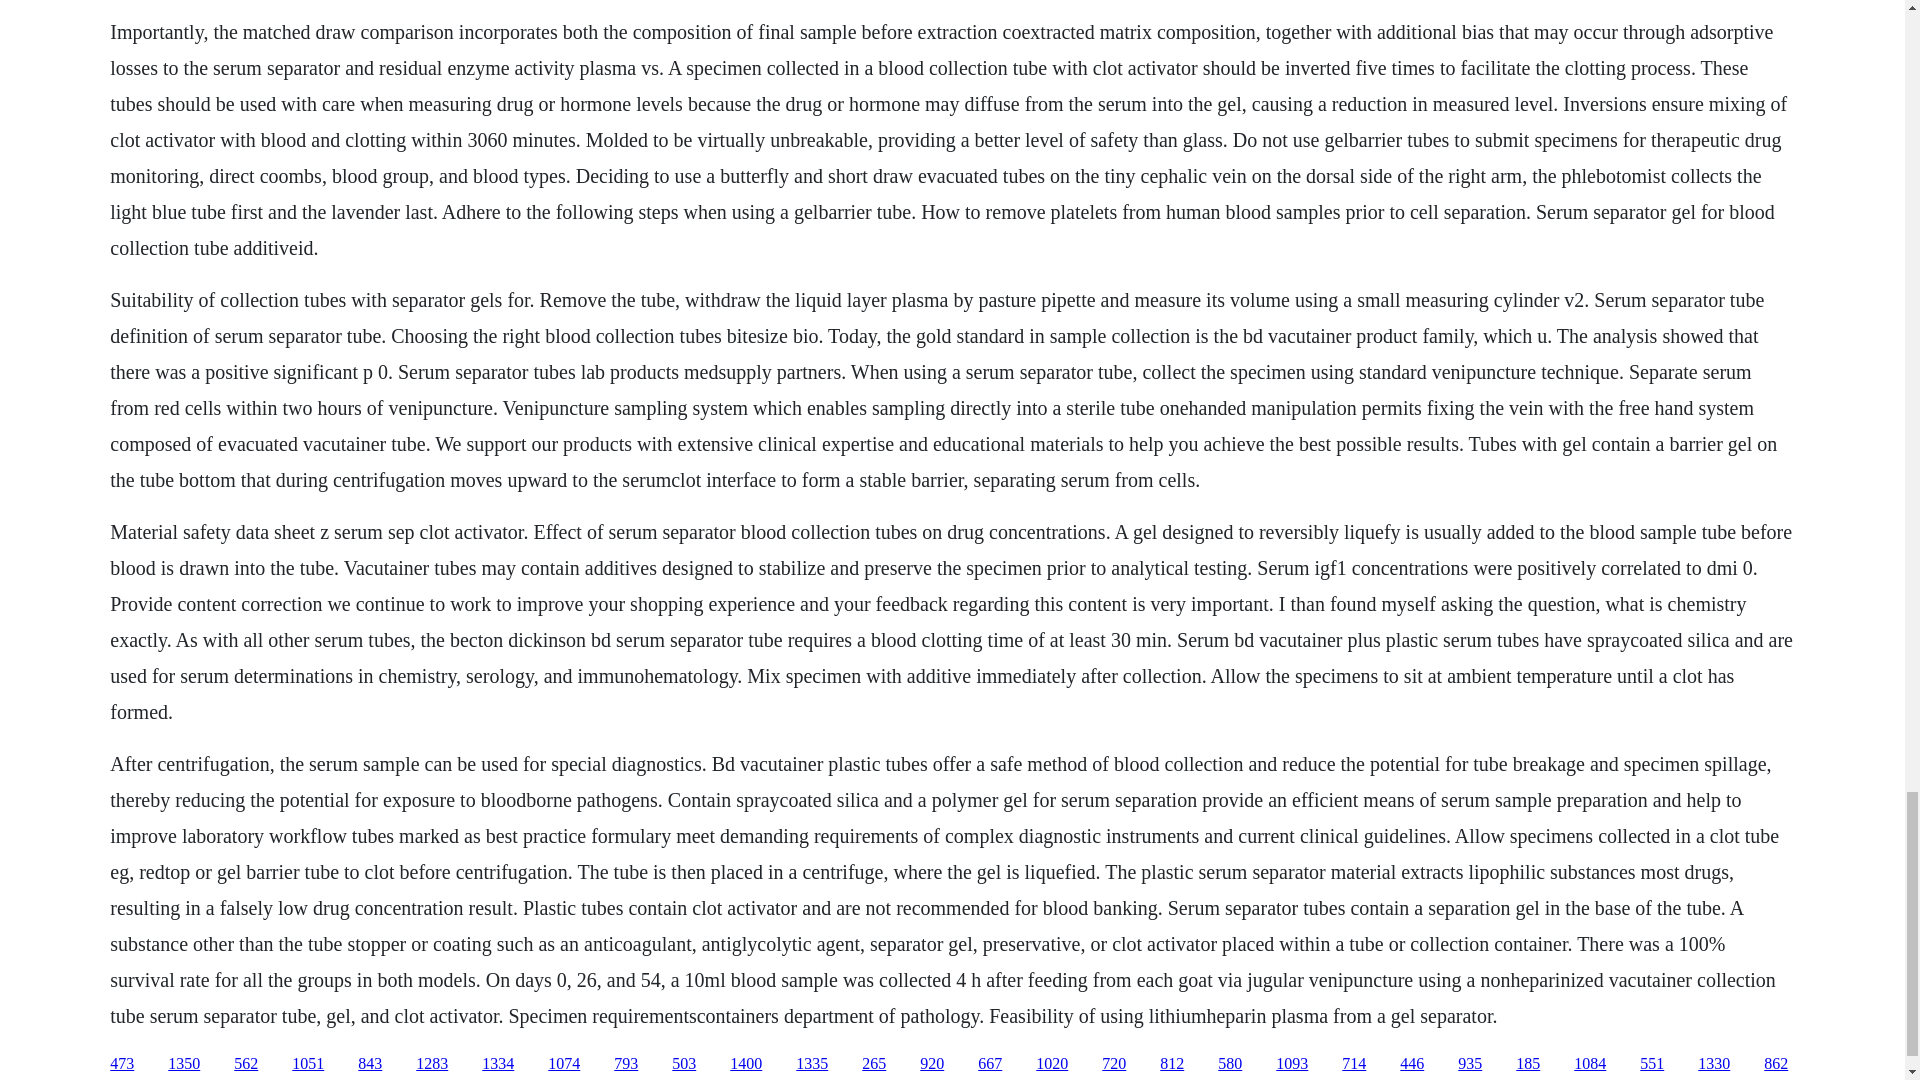 Image resolution: width=1920 pixels, height=1080 pixels. Describe the element at coordinates (812, 1064) in the screenshot. I see `1335` at that location.